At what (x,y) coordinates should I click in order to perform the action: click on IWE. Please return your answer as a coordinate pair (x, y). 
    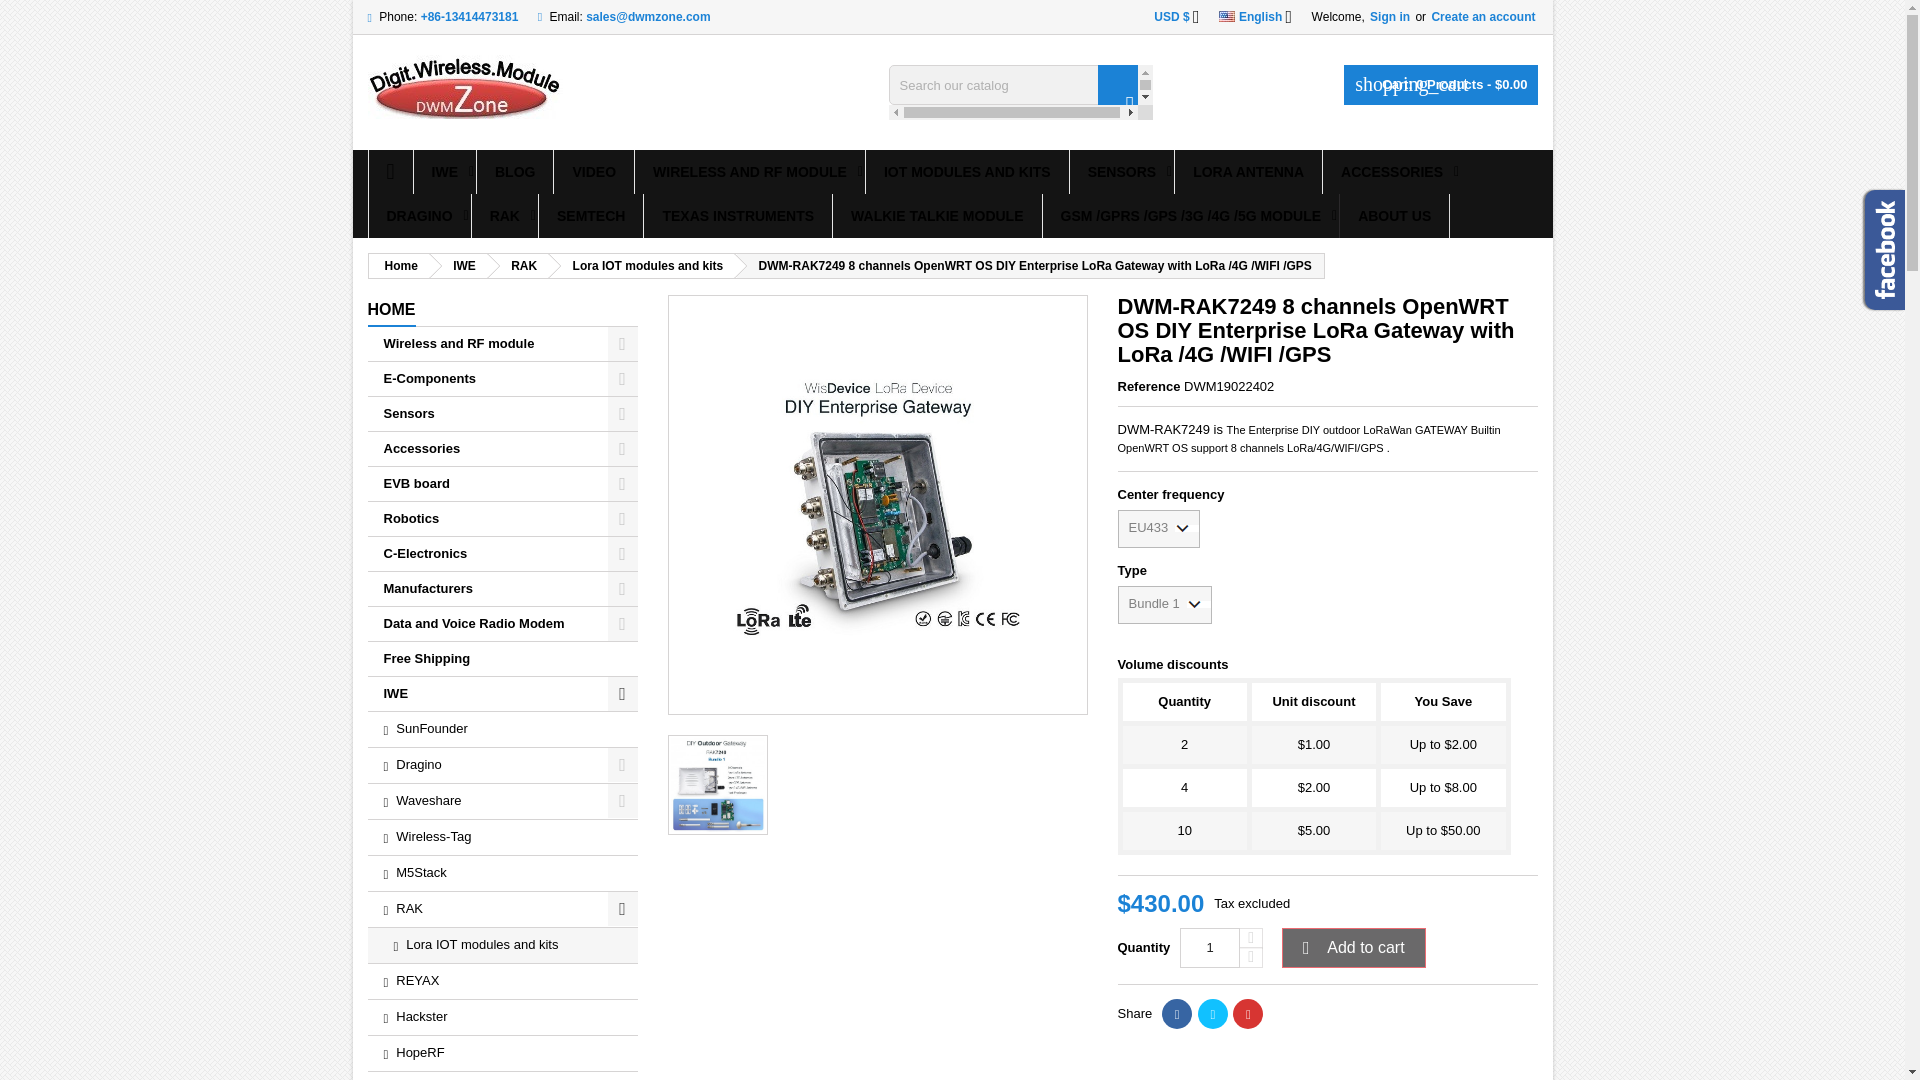
    Looking at the image, I should click on (445, 172).